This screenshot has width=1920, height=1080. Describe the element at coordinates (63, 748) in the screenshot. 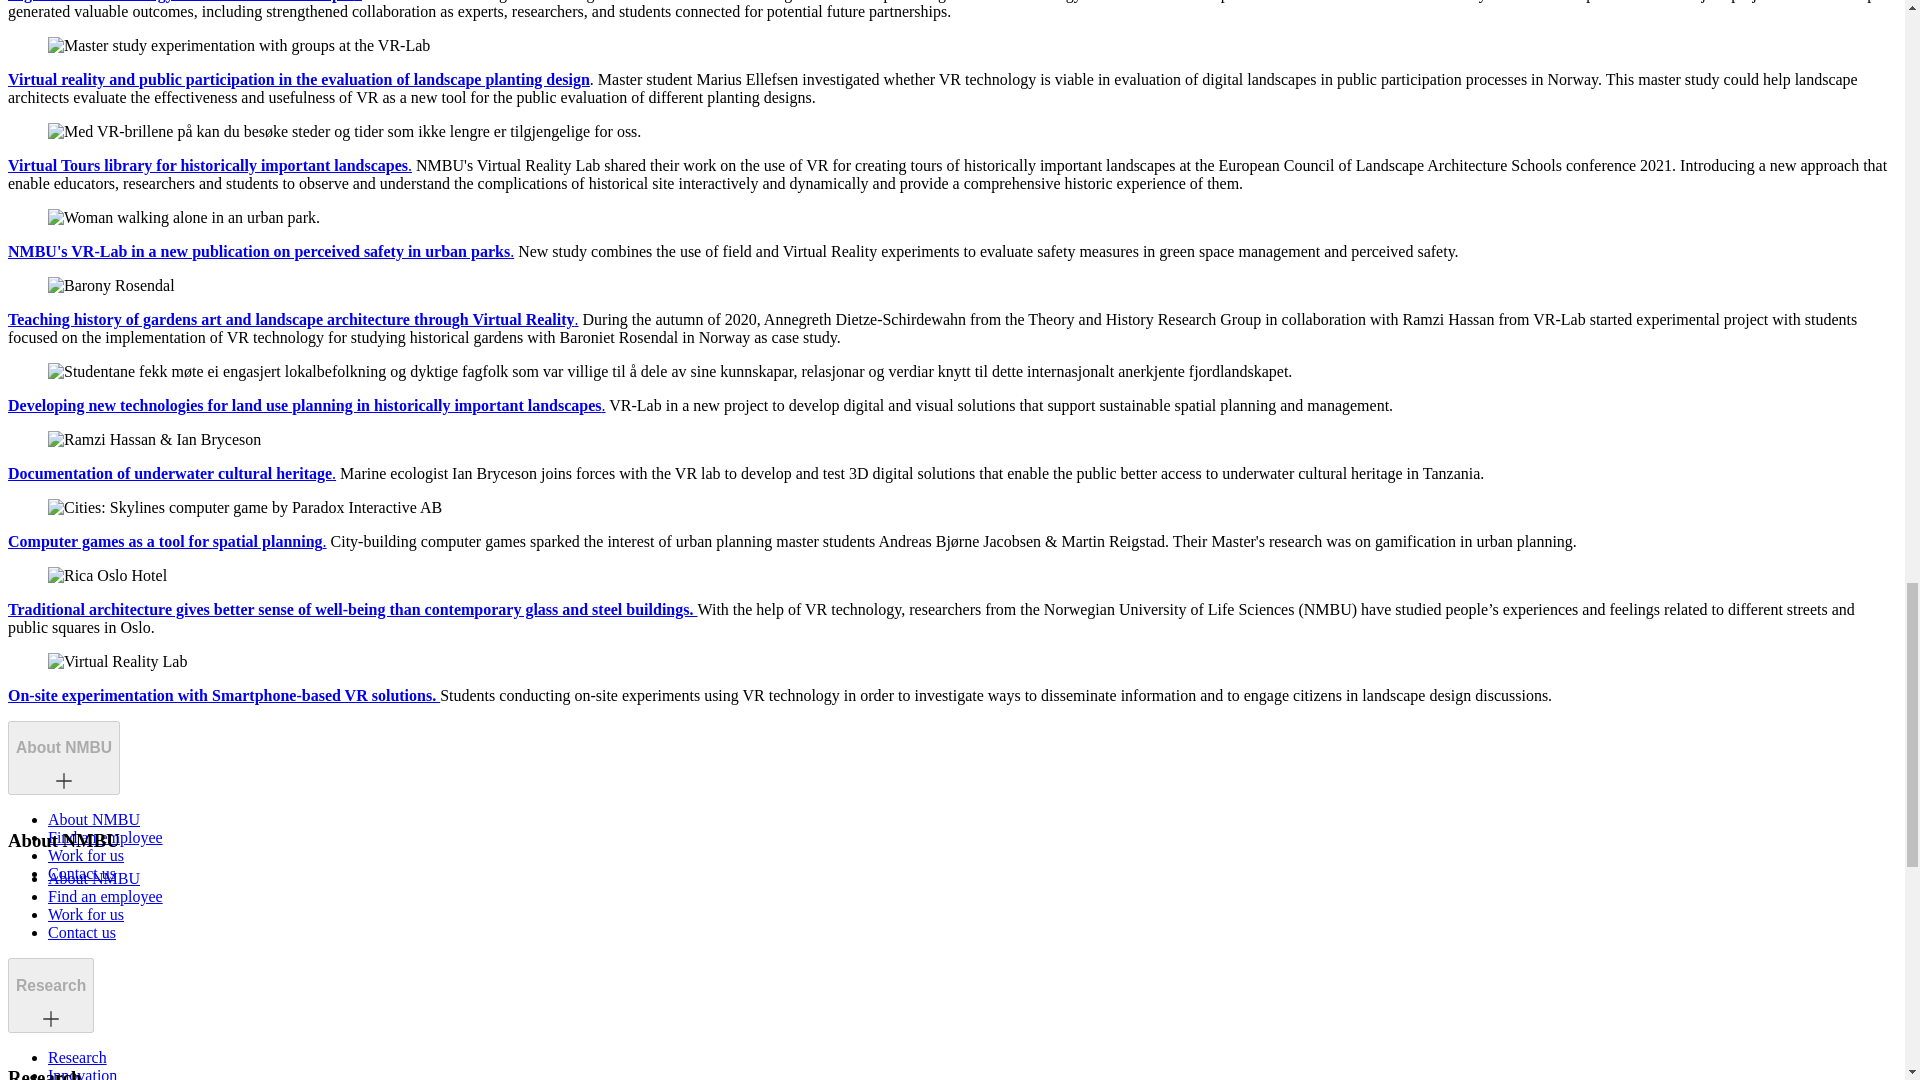

I see `About NMBU` at that location.